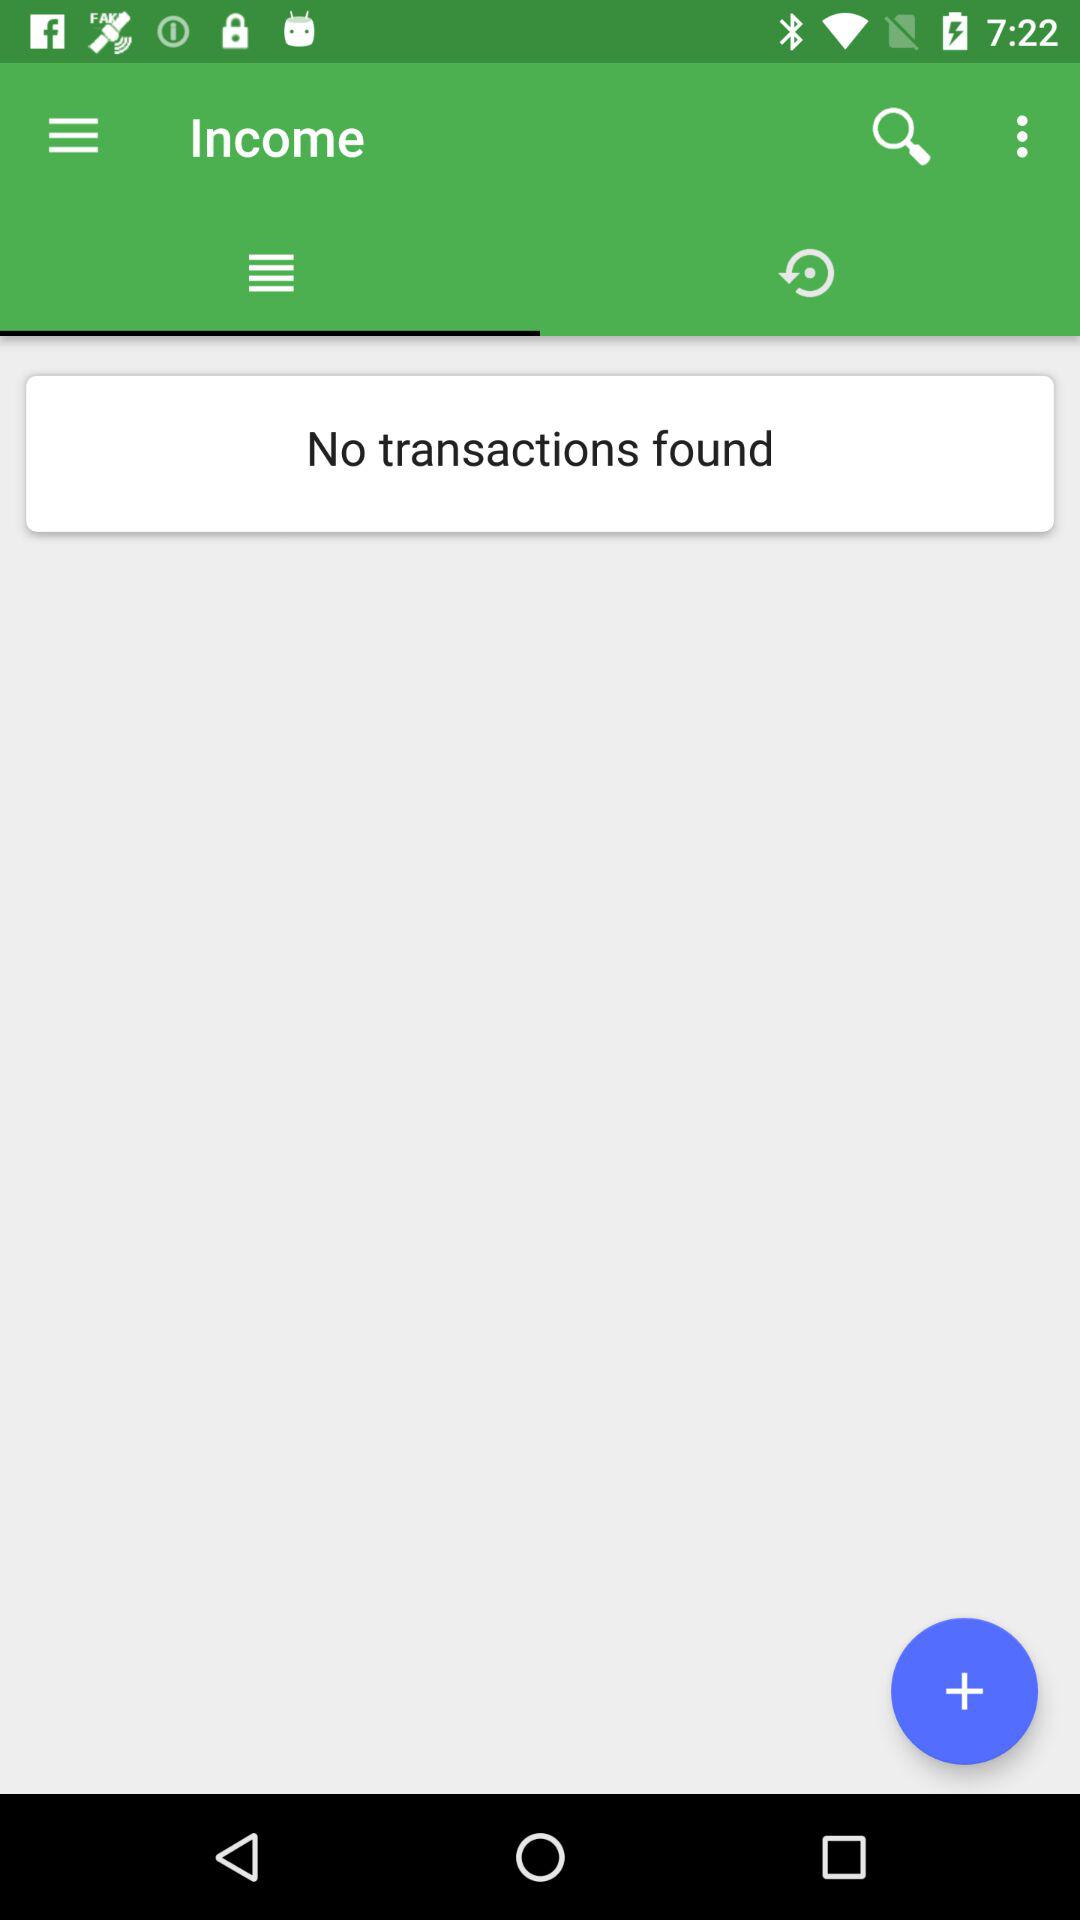 The width and height of the screenshot is (1080, 1920). What do you see at coordinates (73, 136) in the screenshot?
I see `open the icon to the left of income item` at bounding box center [73, 136].